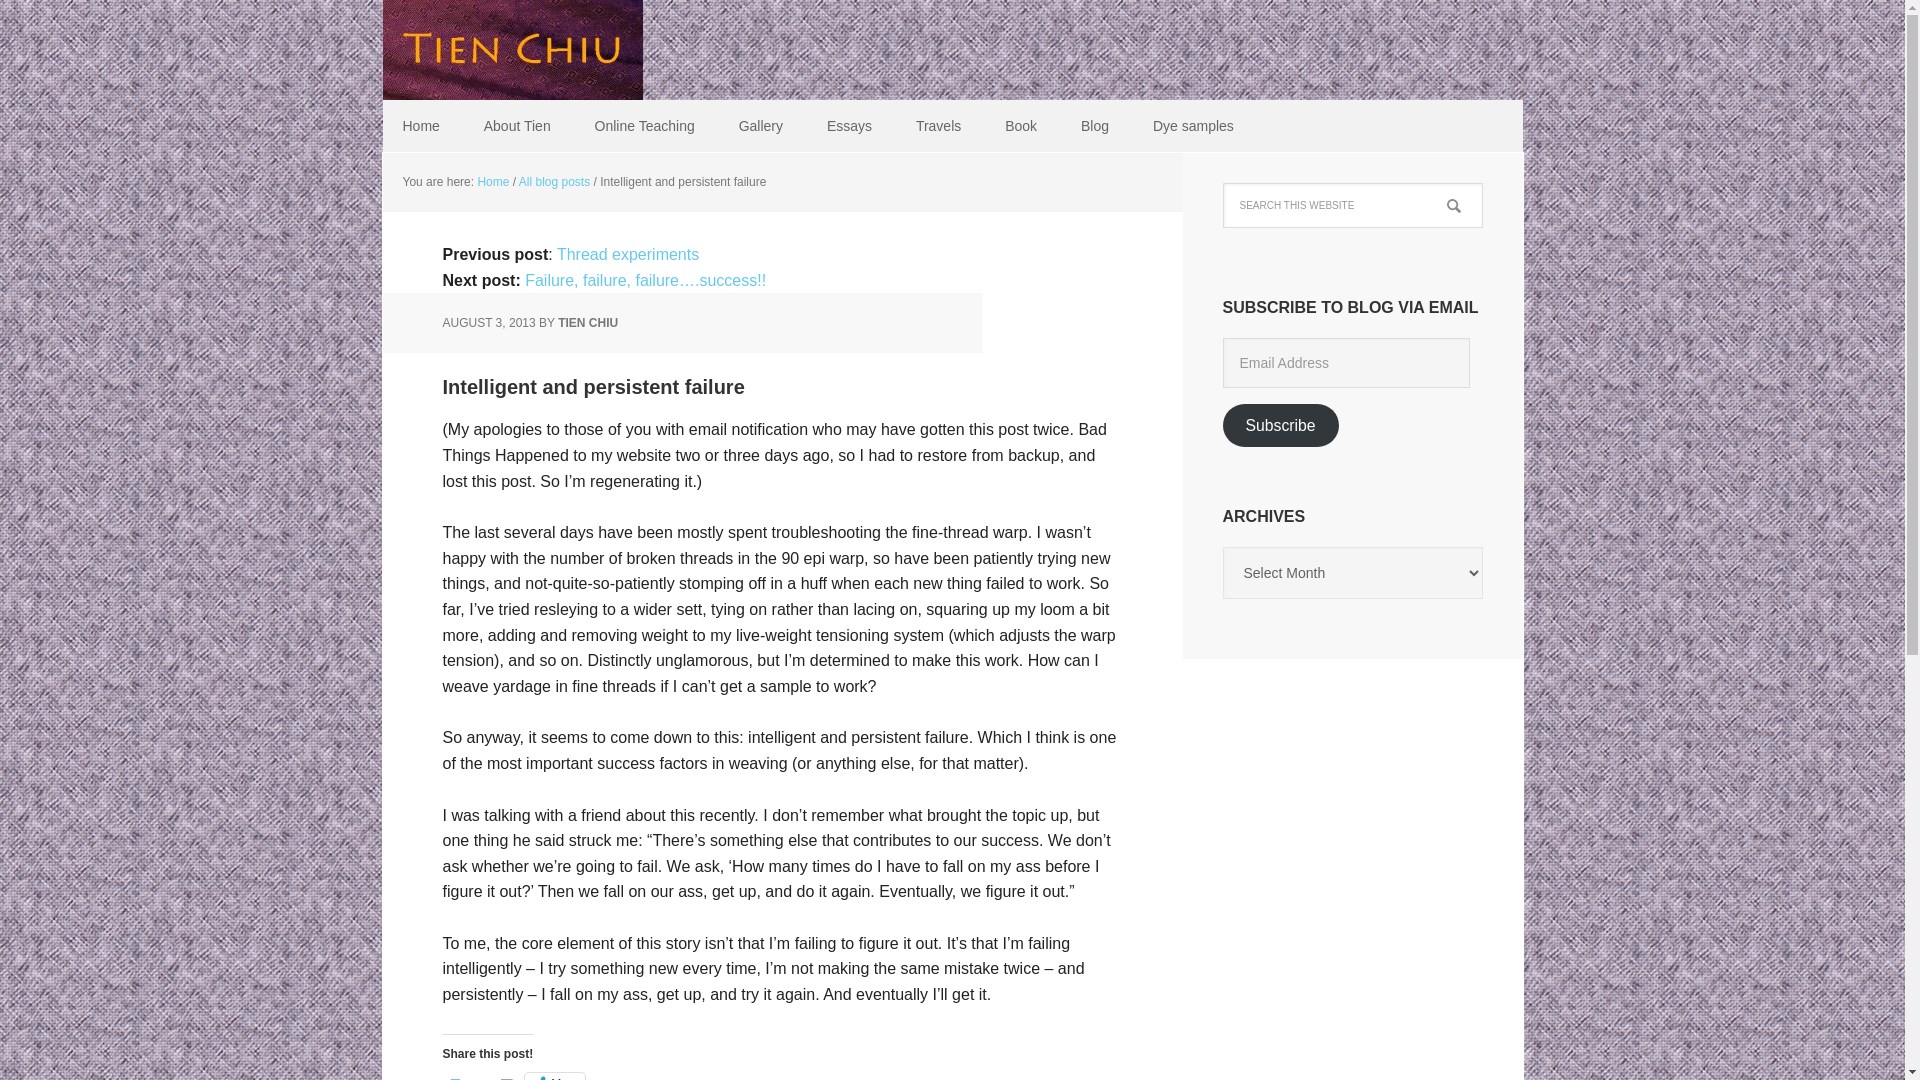 This screenshot has height=1080, width=1920. What do you see at coordinates (512, 50) in the screenshot?
I see `Tien Chiu` at bounding box center [512, 50].